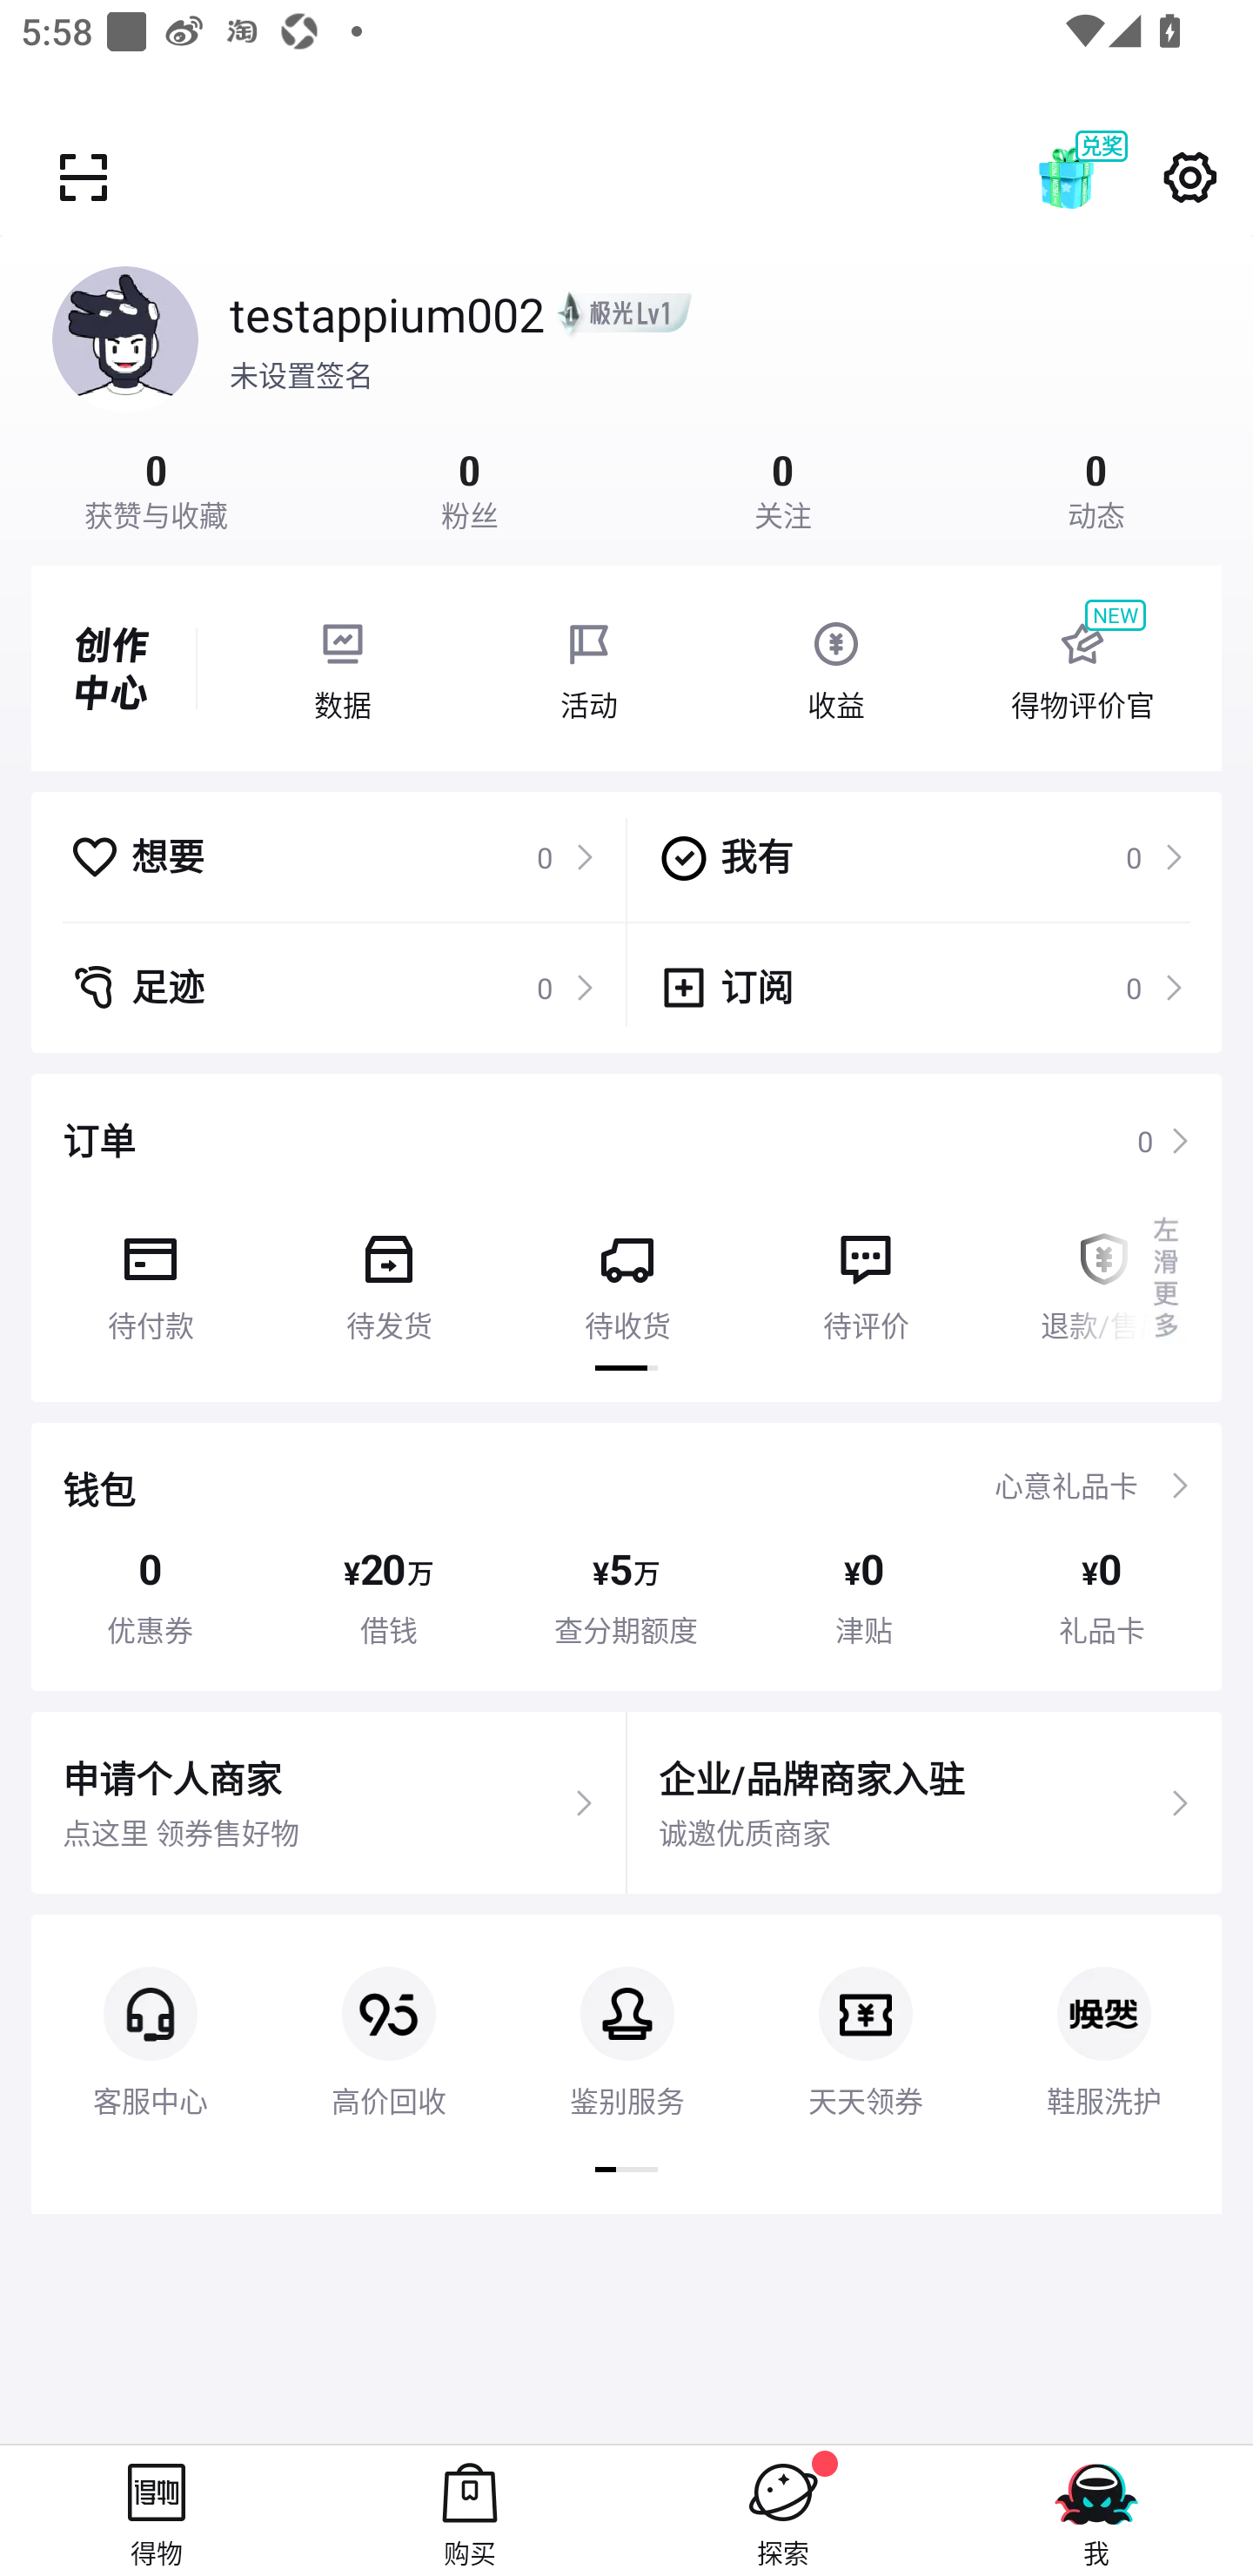 The width and height of the screenshot is (1253, 2576). I want to click on 订单 0 待付款 待发货 待收货 待评价 退款/售后, so click(626, 1238).